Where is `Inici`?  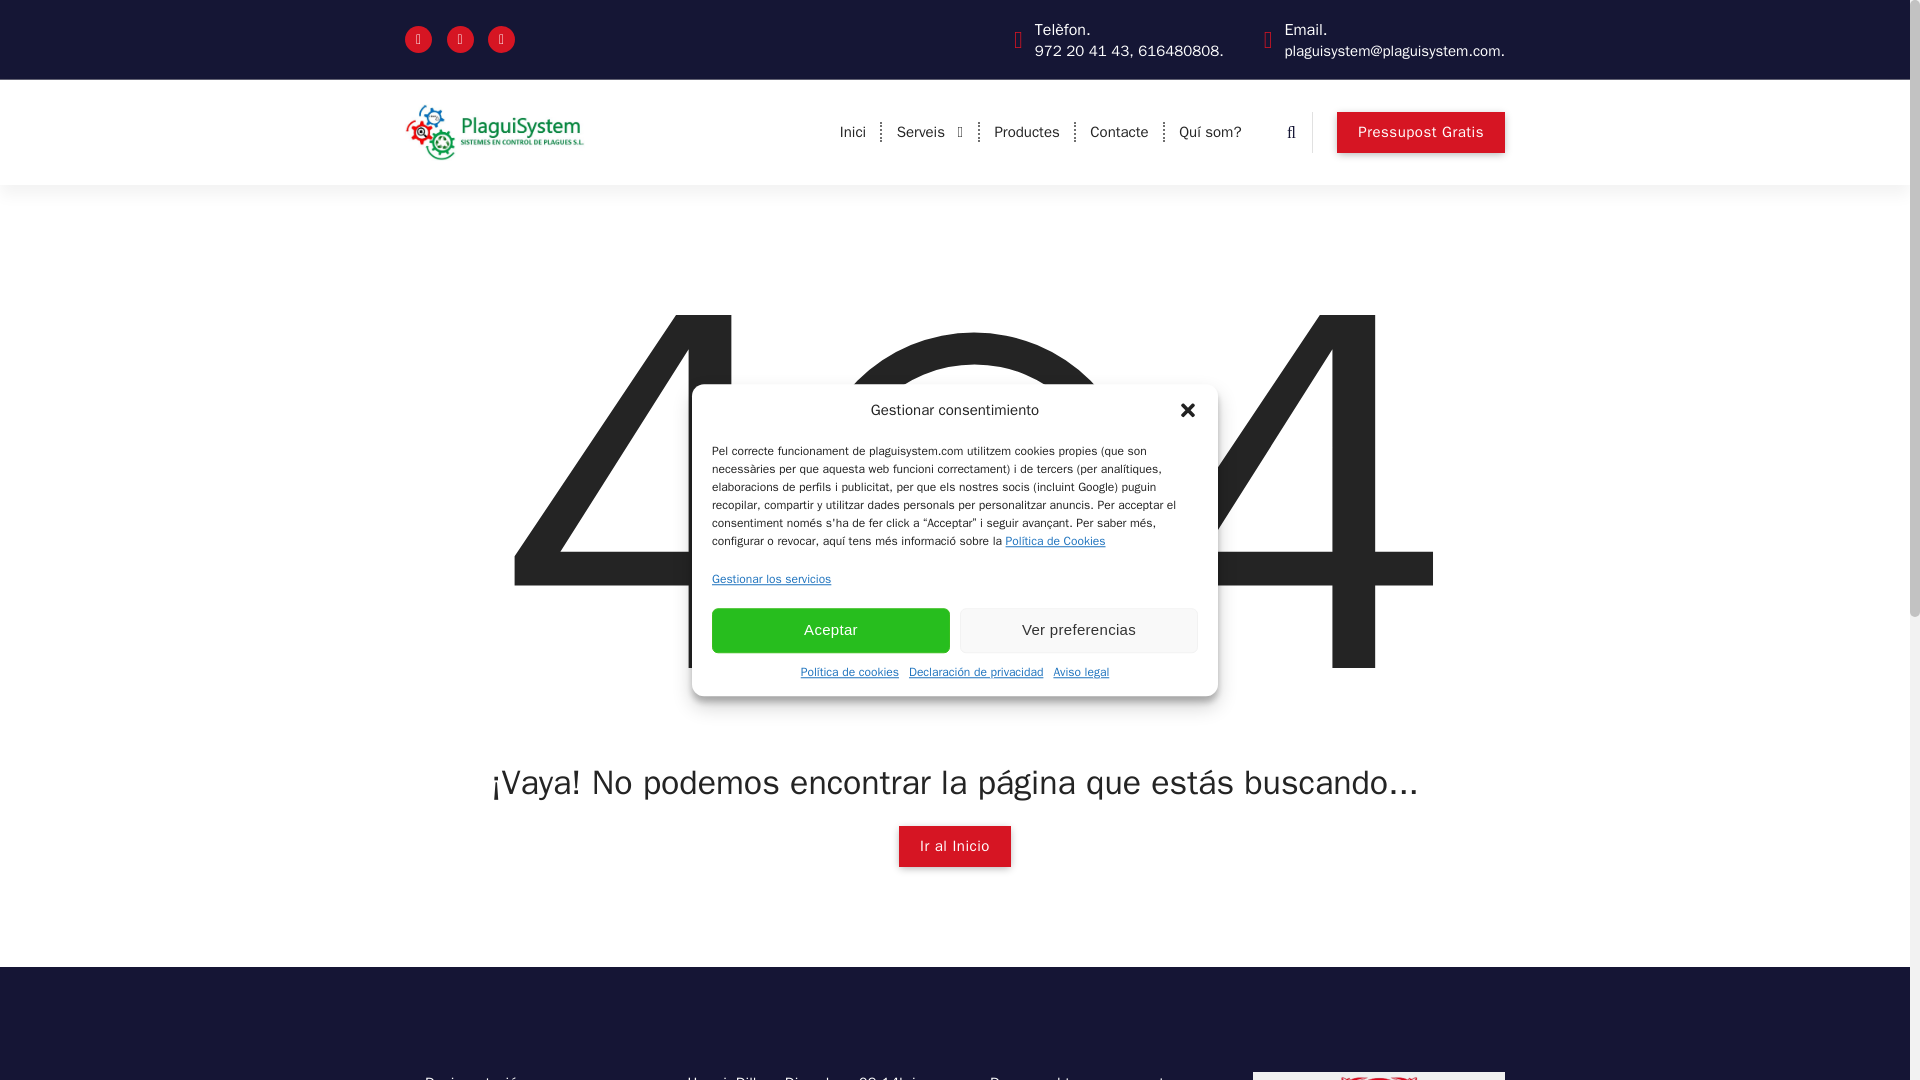 Inici is located at coordinates (852, 132).